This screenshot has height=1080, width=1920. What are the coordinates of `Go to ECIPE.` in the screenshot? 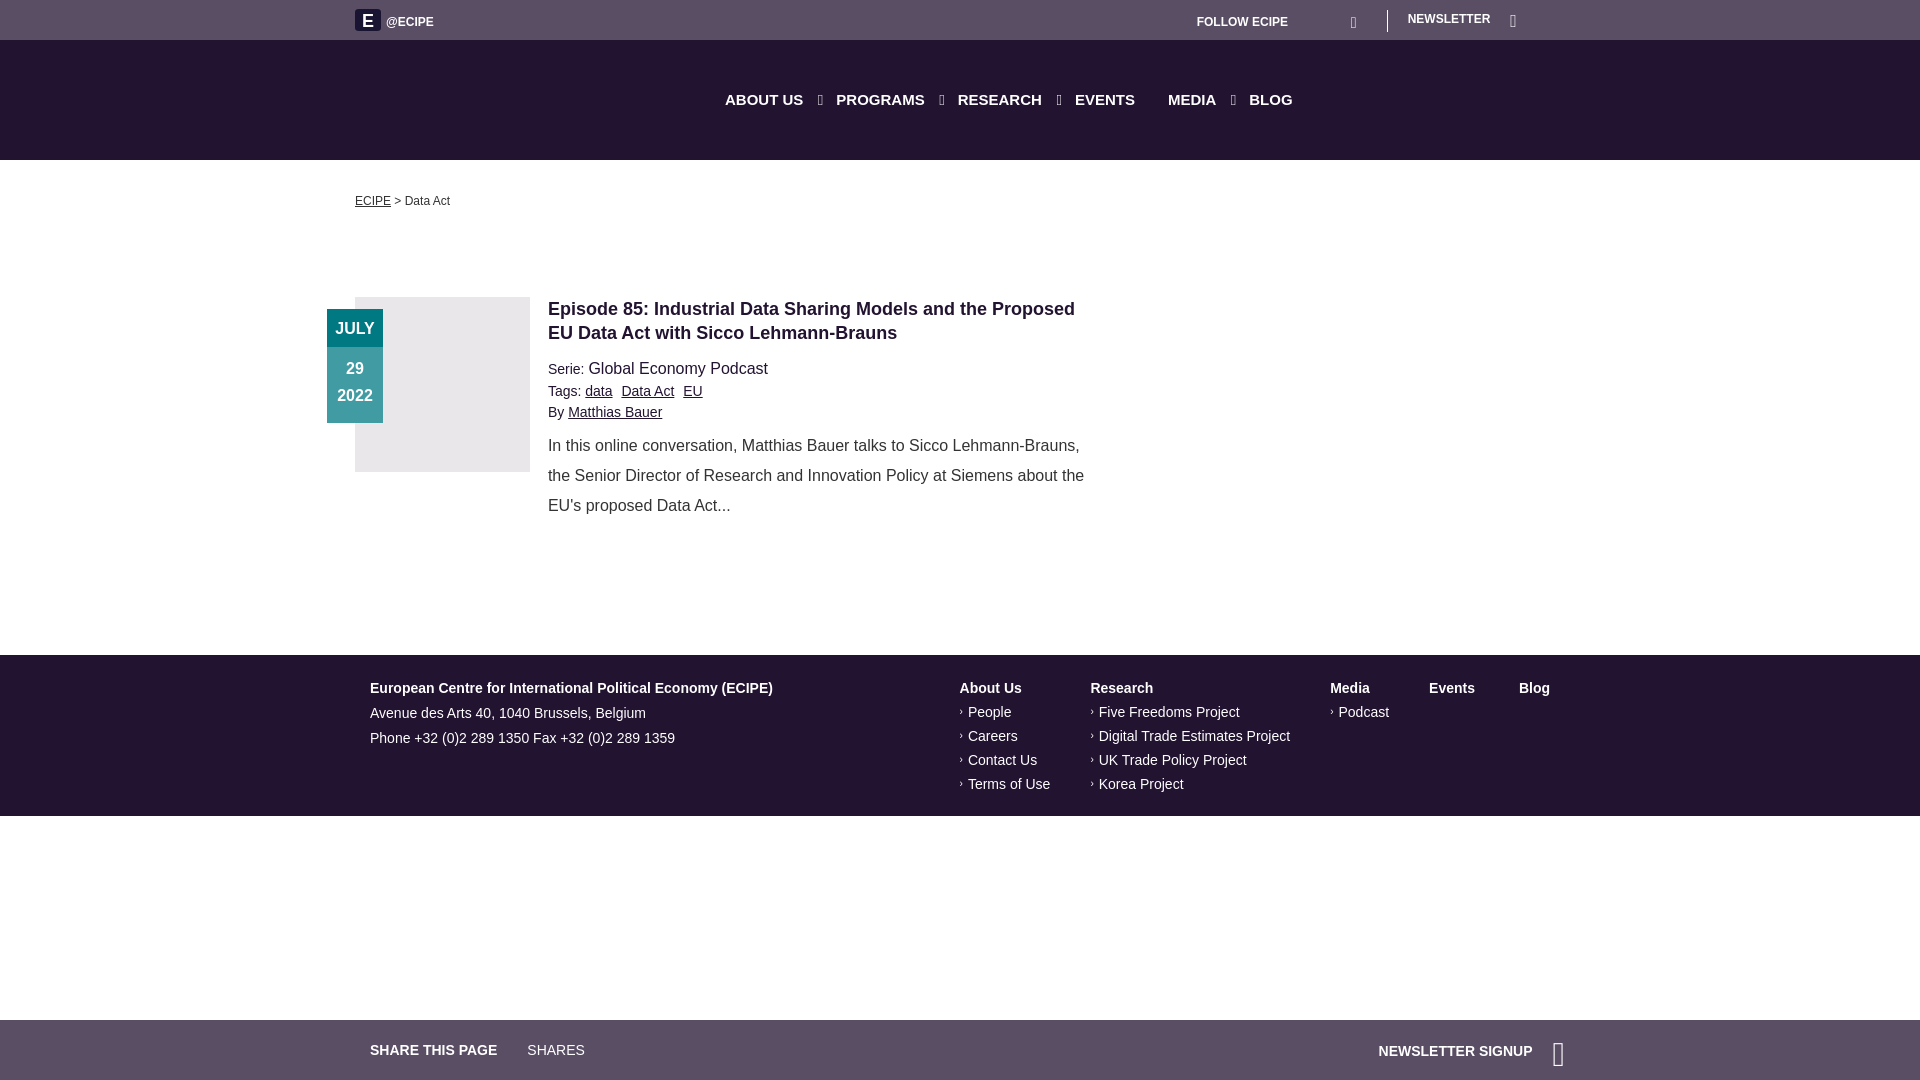 It's located at (373, 201).